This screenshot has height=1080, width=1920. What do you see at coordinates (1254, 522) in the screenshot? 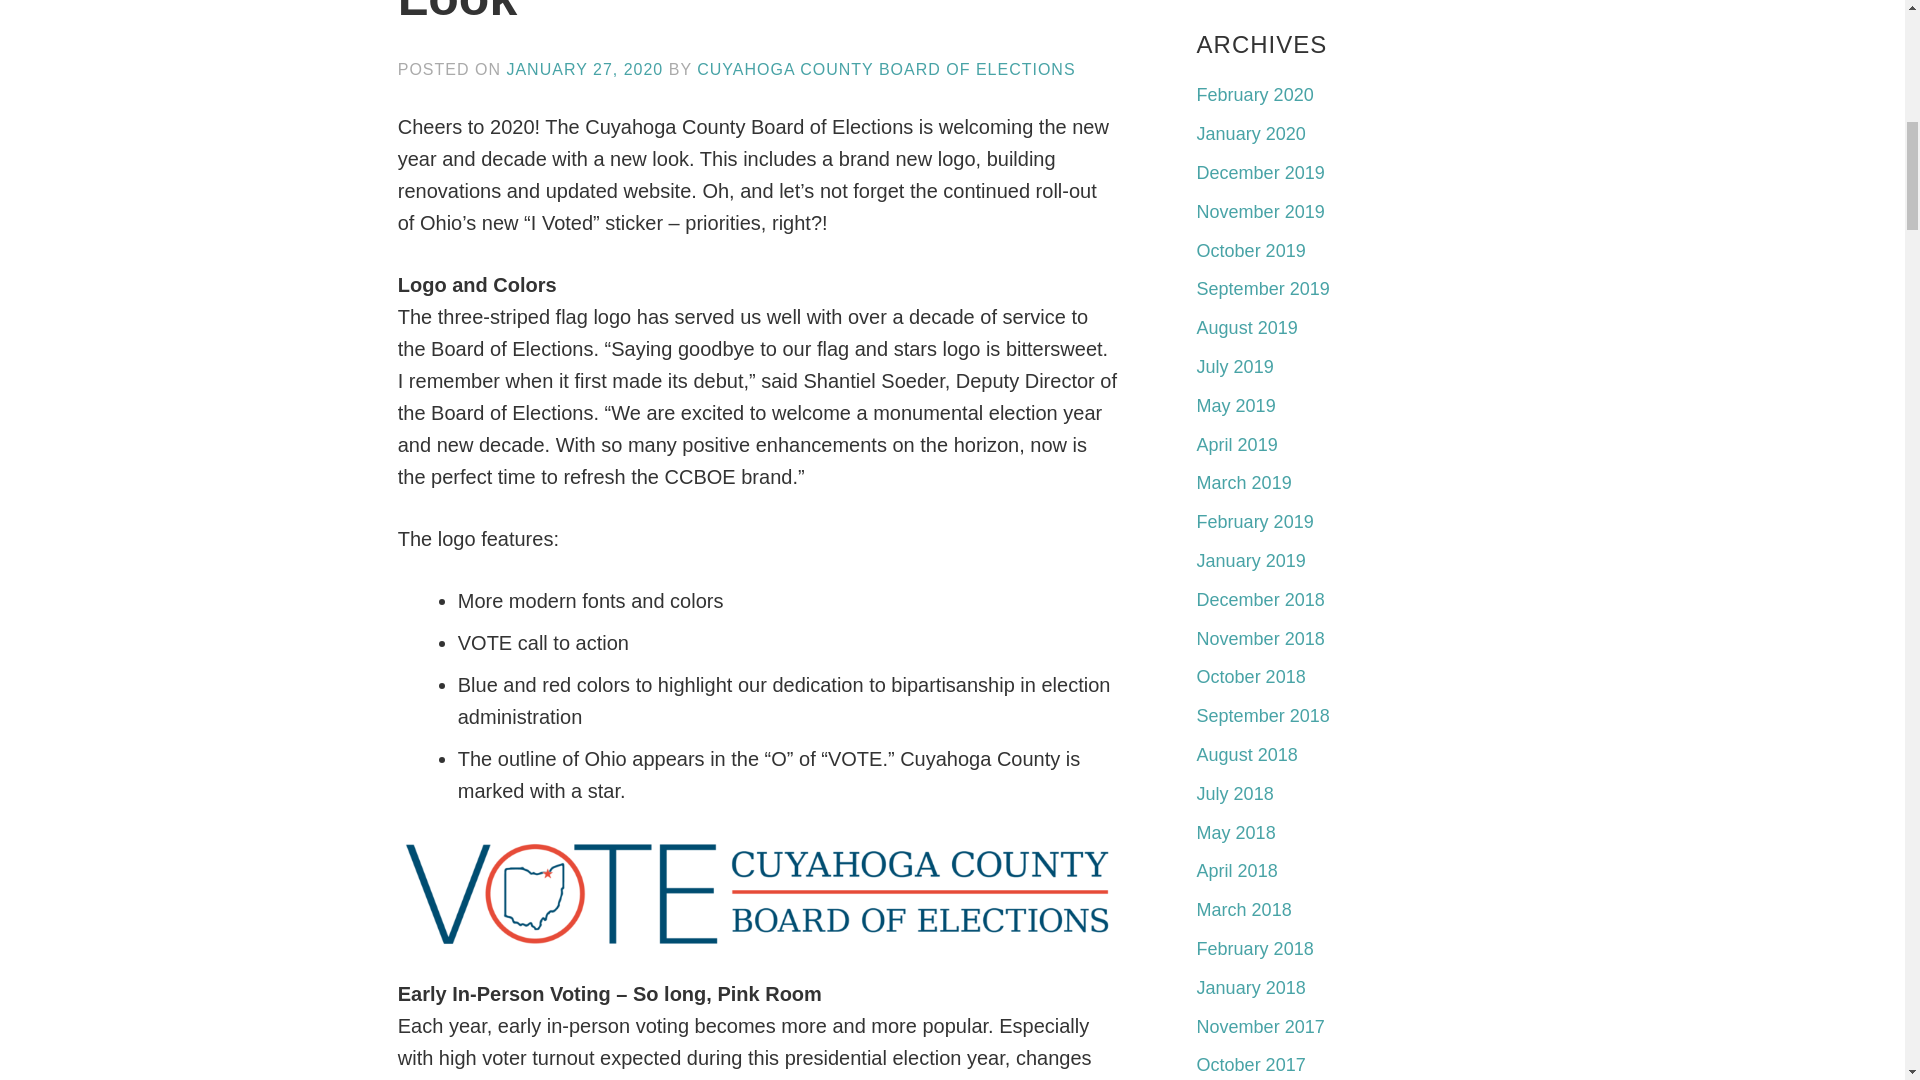
I see `February 2019` at bounding box center [1254, 522].